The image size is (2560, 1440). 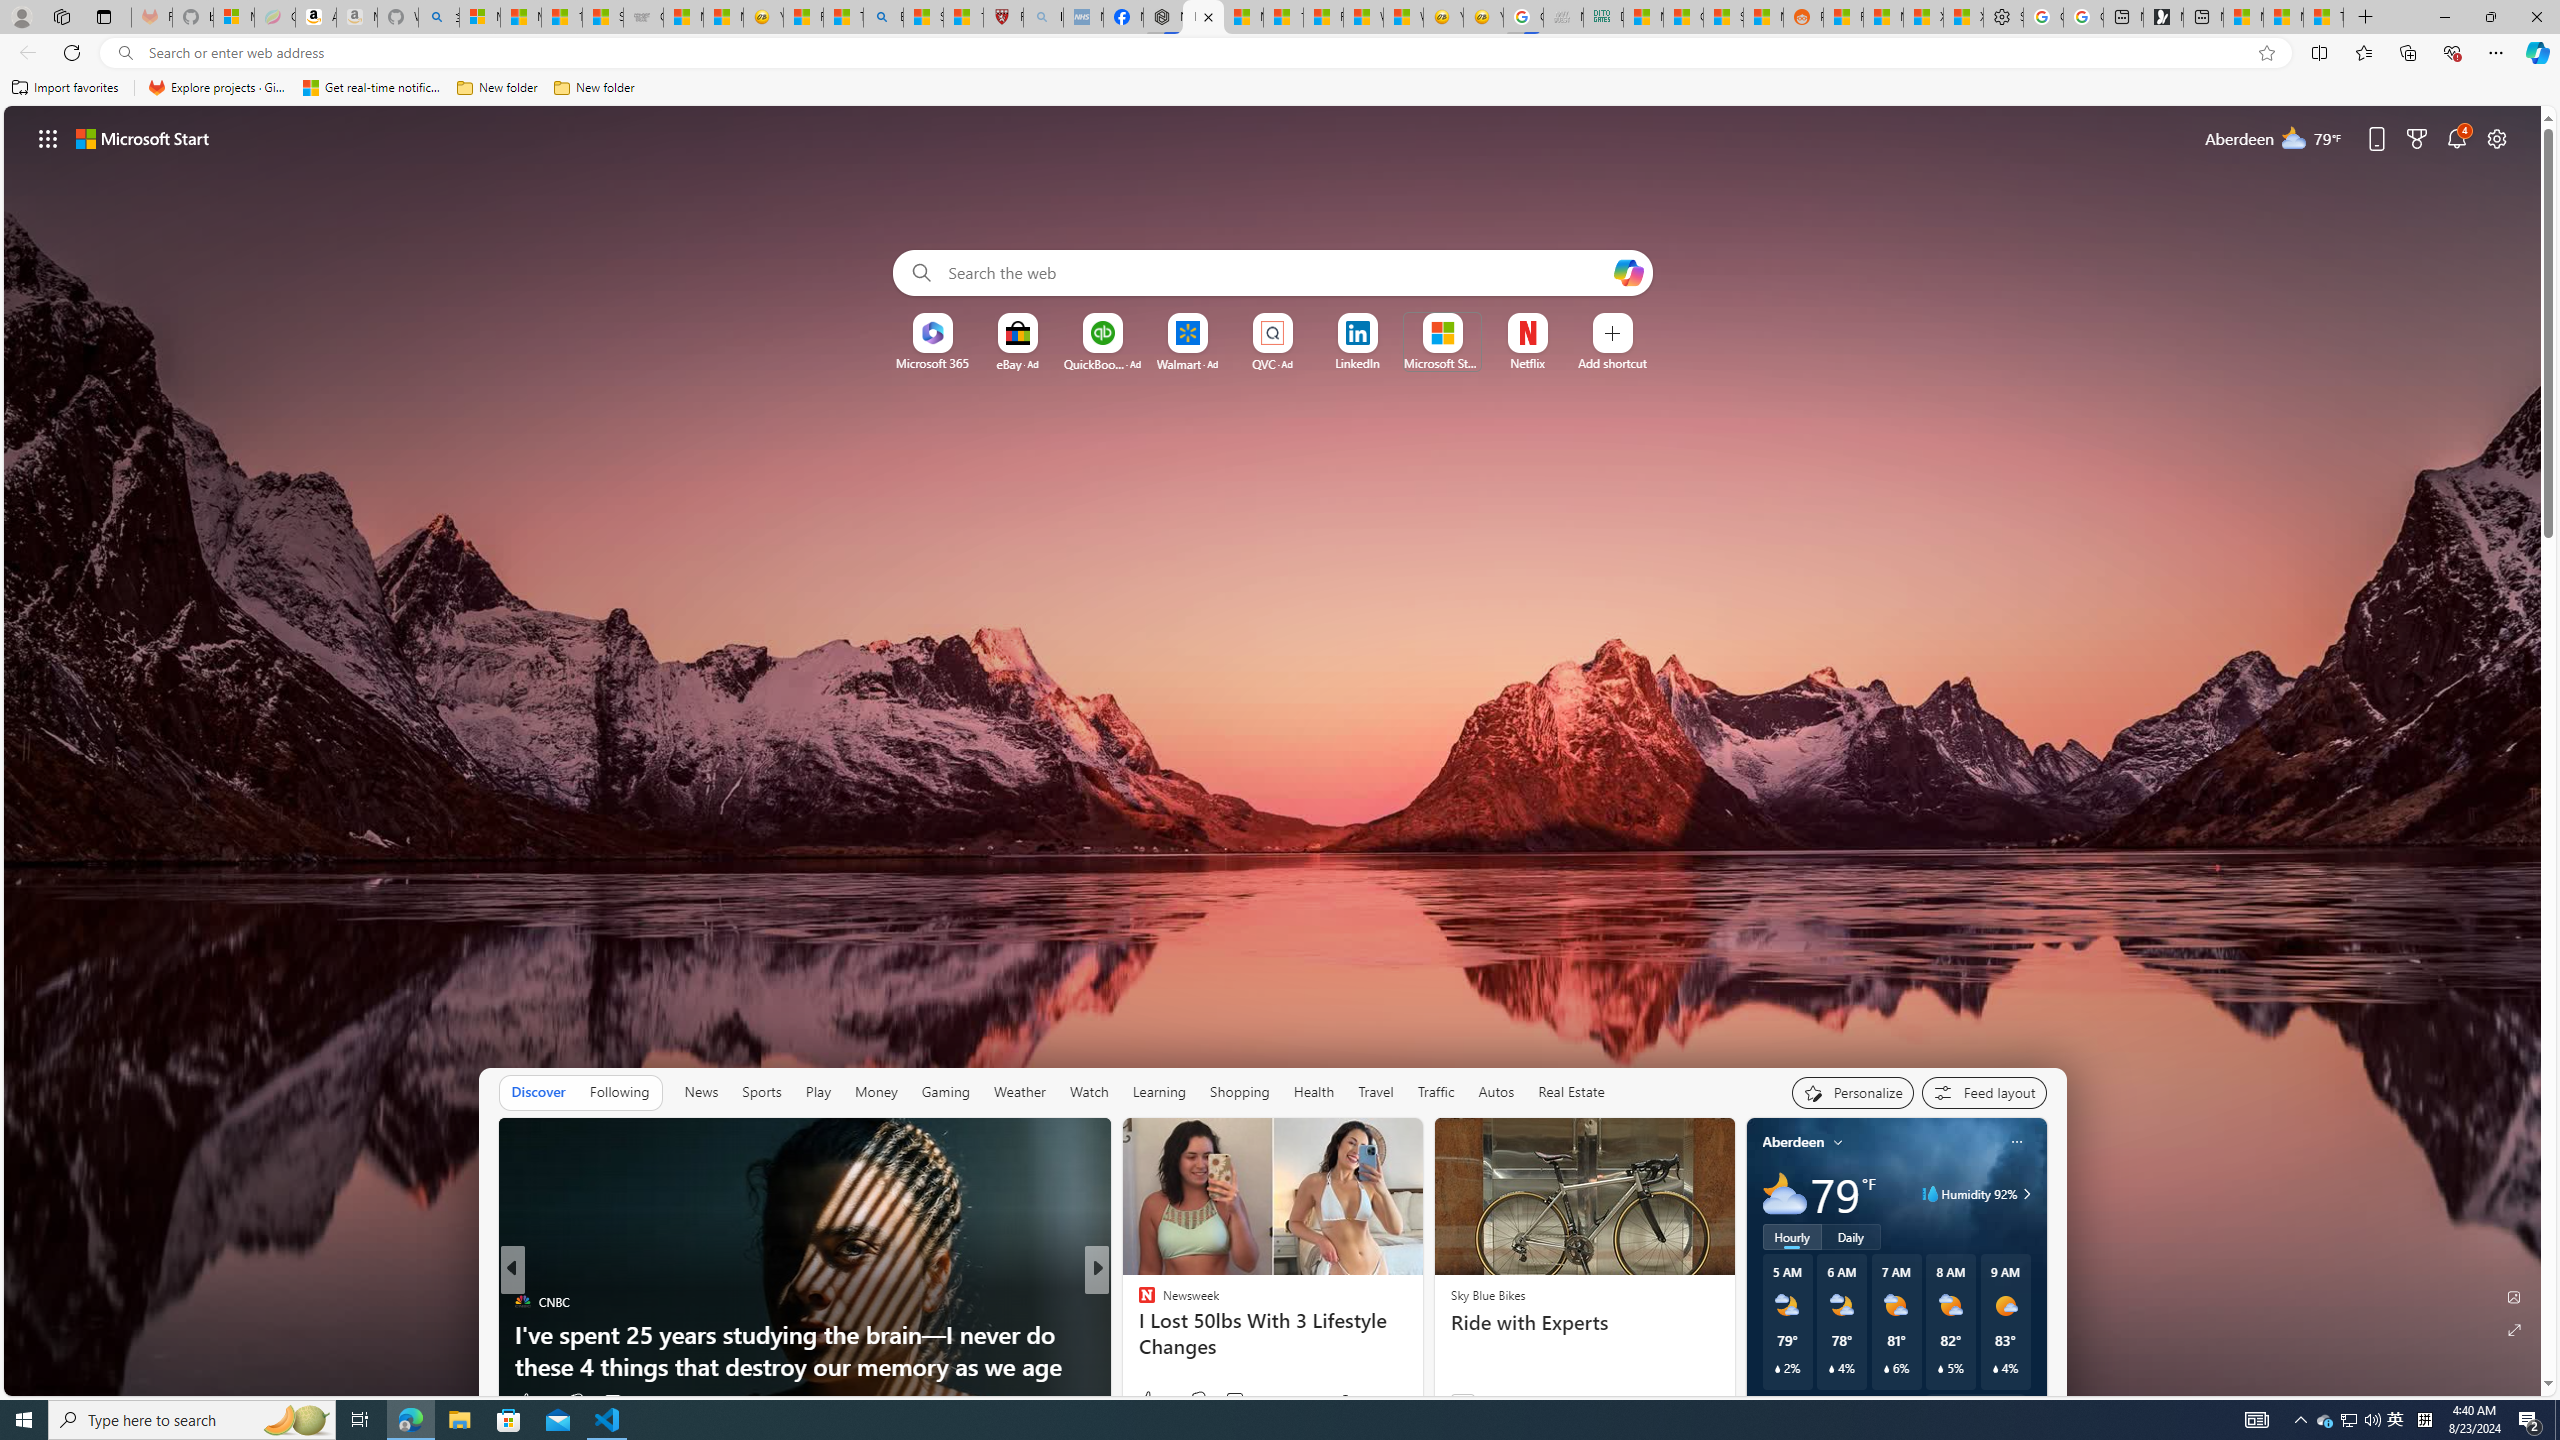 I want to click on 51 Like, so click(x=1148, y=1400).